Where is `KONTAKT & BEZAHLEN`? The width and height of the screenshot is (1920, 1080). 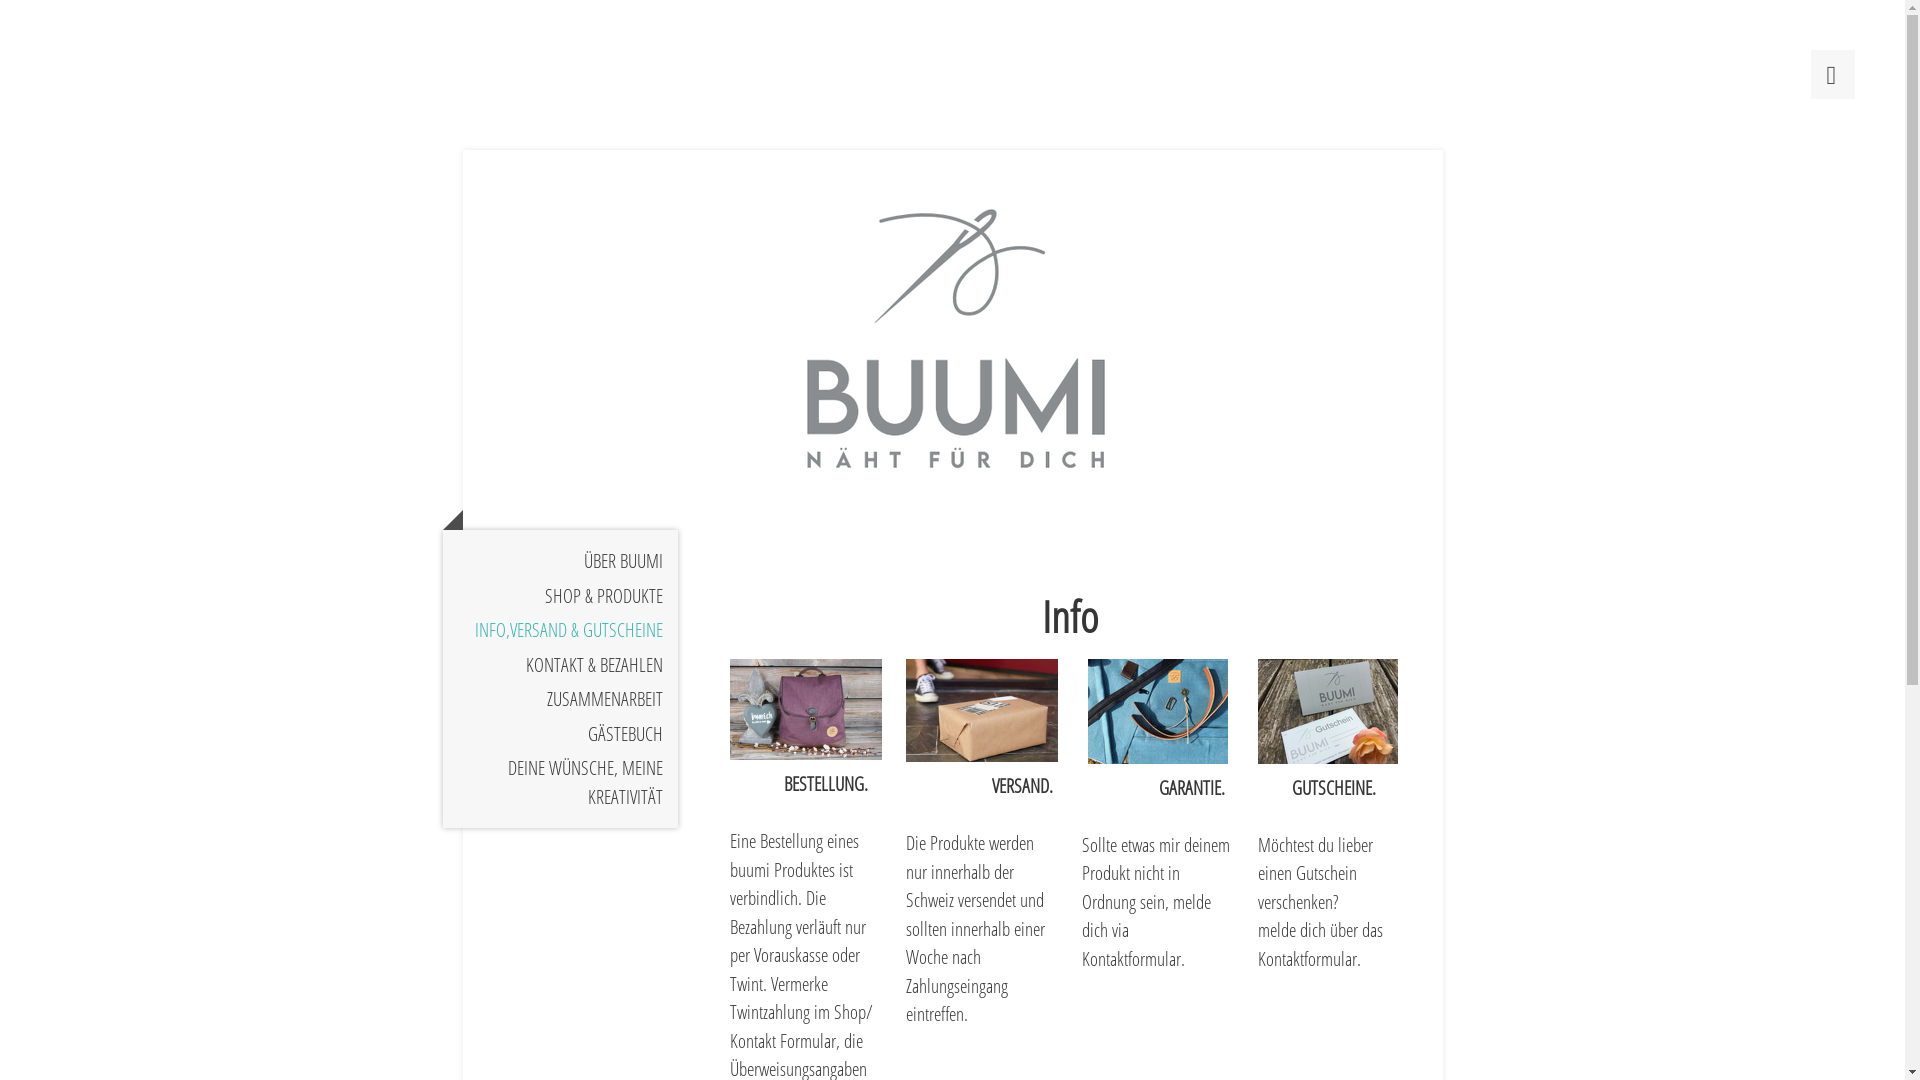
KONTAKT & BEZAHLEN is located at coordinates (560, 666).